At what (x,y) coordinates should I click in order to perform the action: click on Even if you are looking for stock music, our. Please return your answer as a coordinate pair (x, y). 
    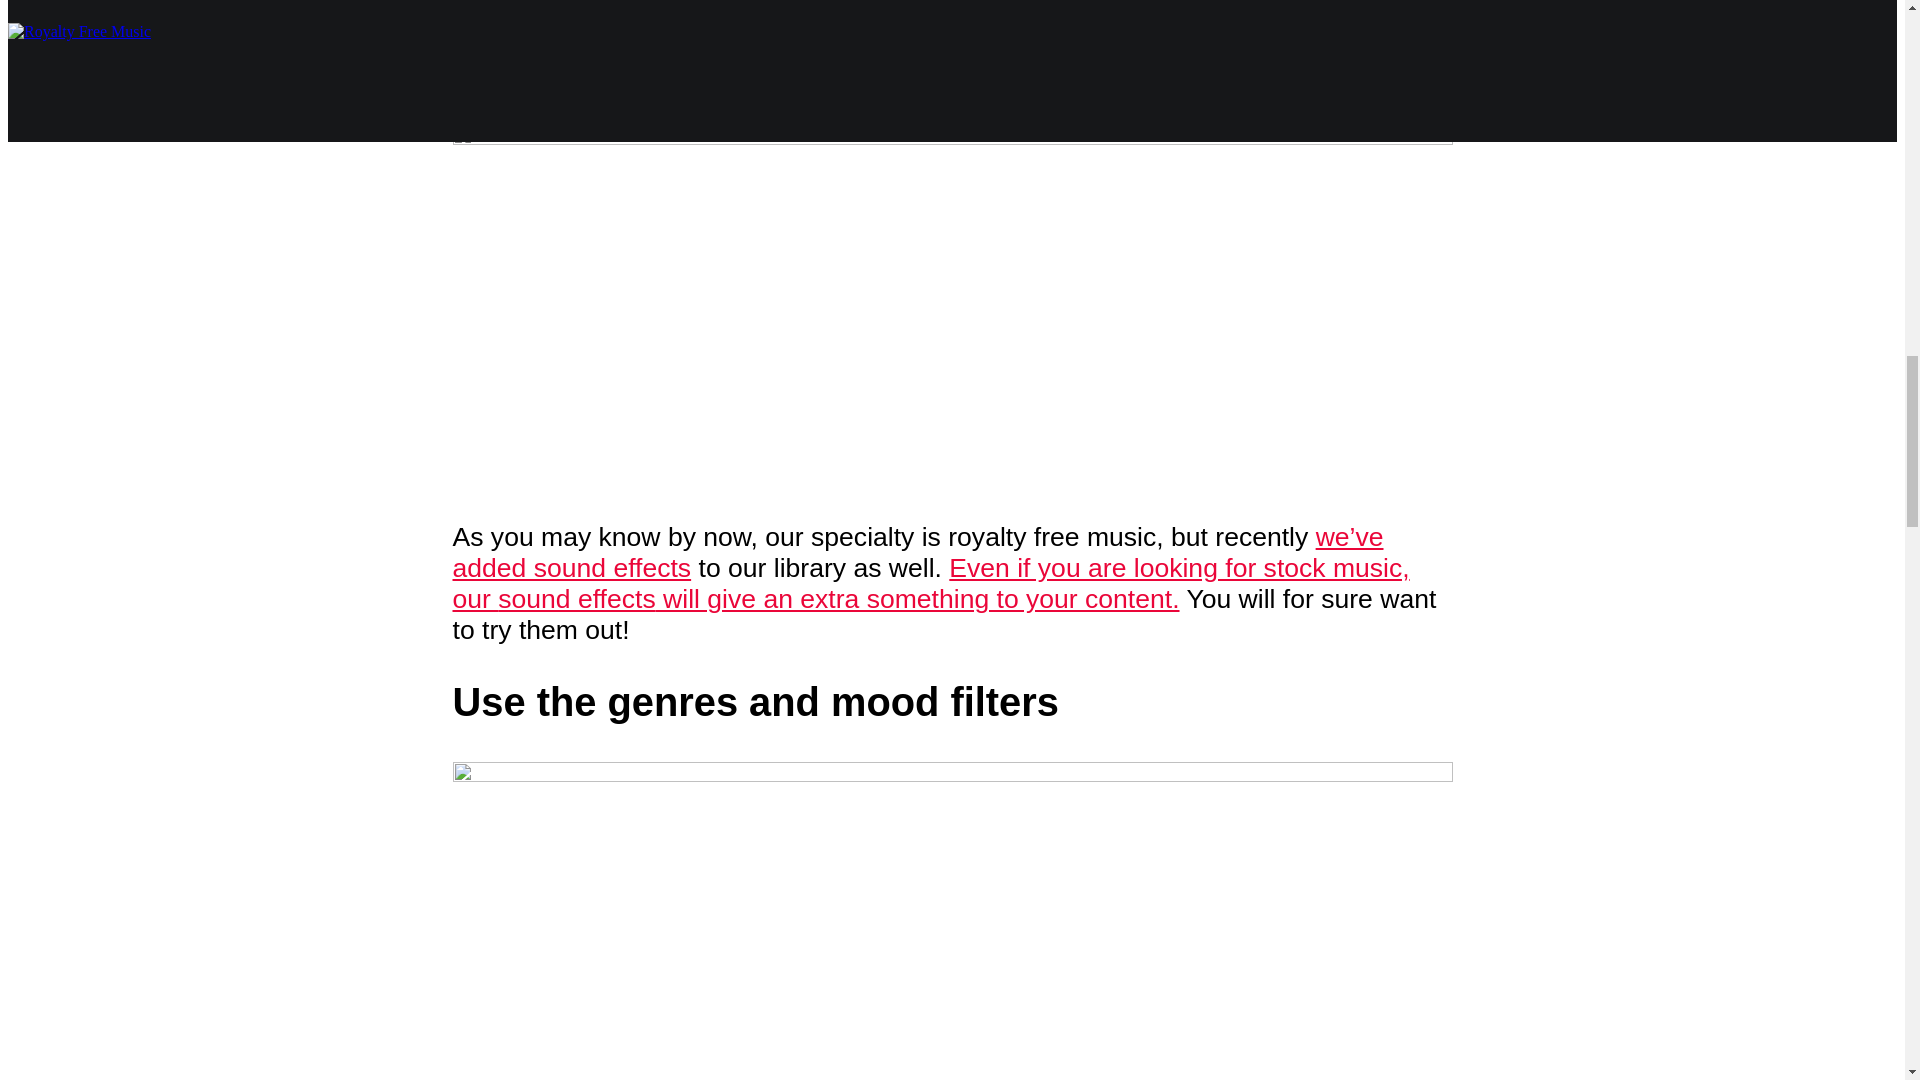
    Looking at the image, I should click on (930, 583).